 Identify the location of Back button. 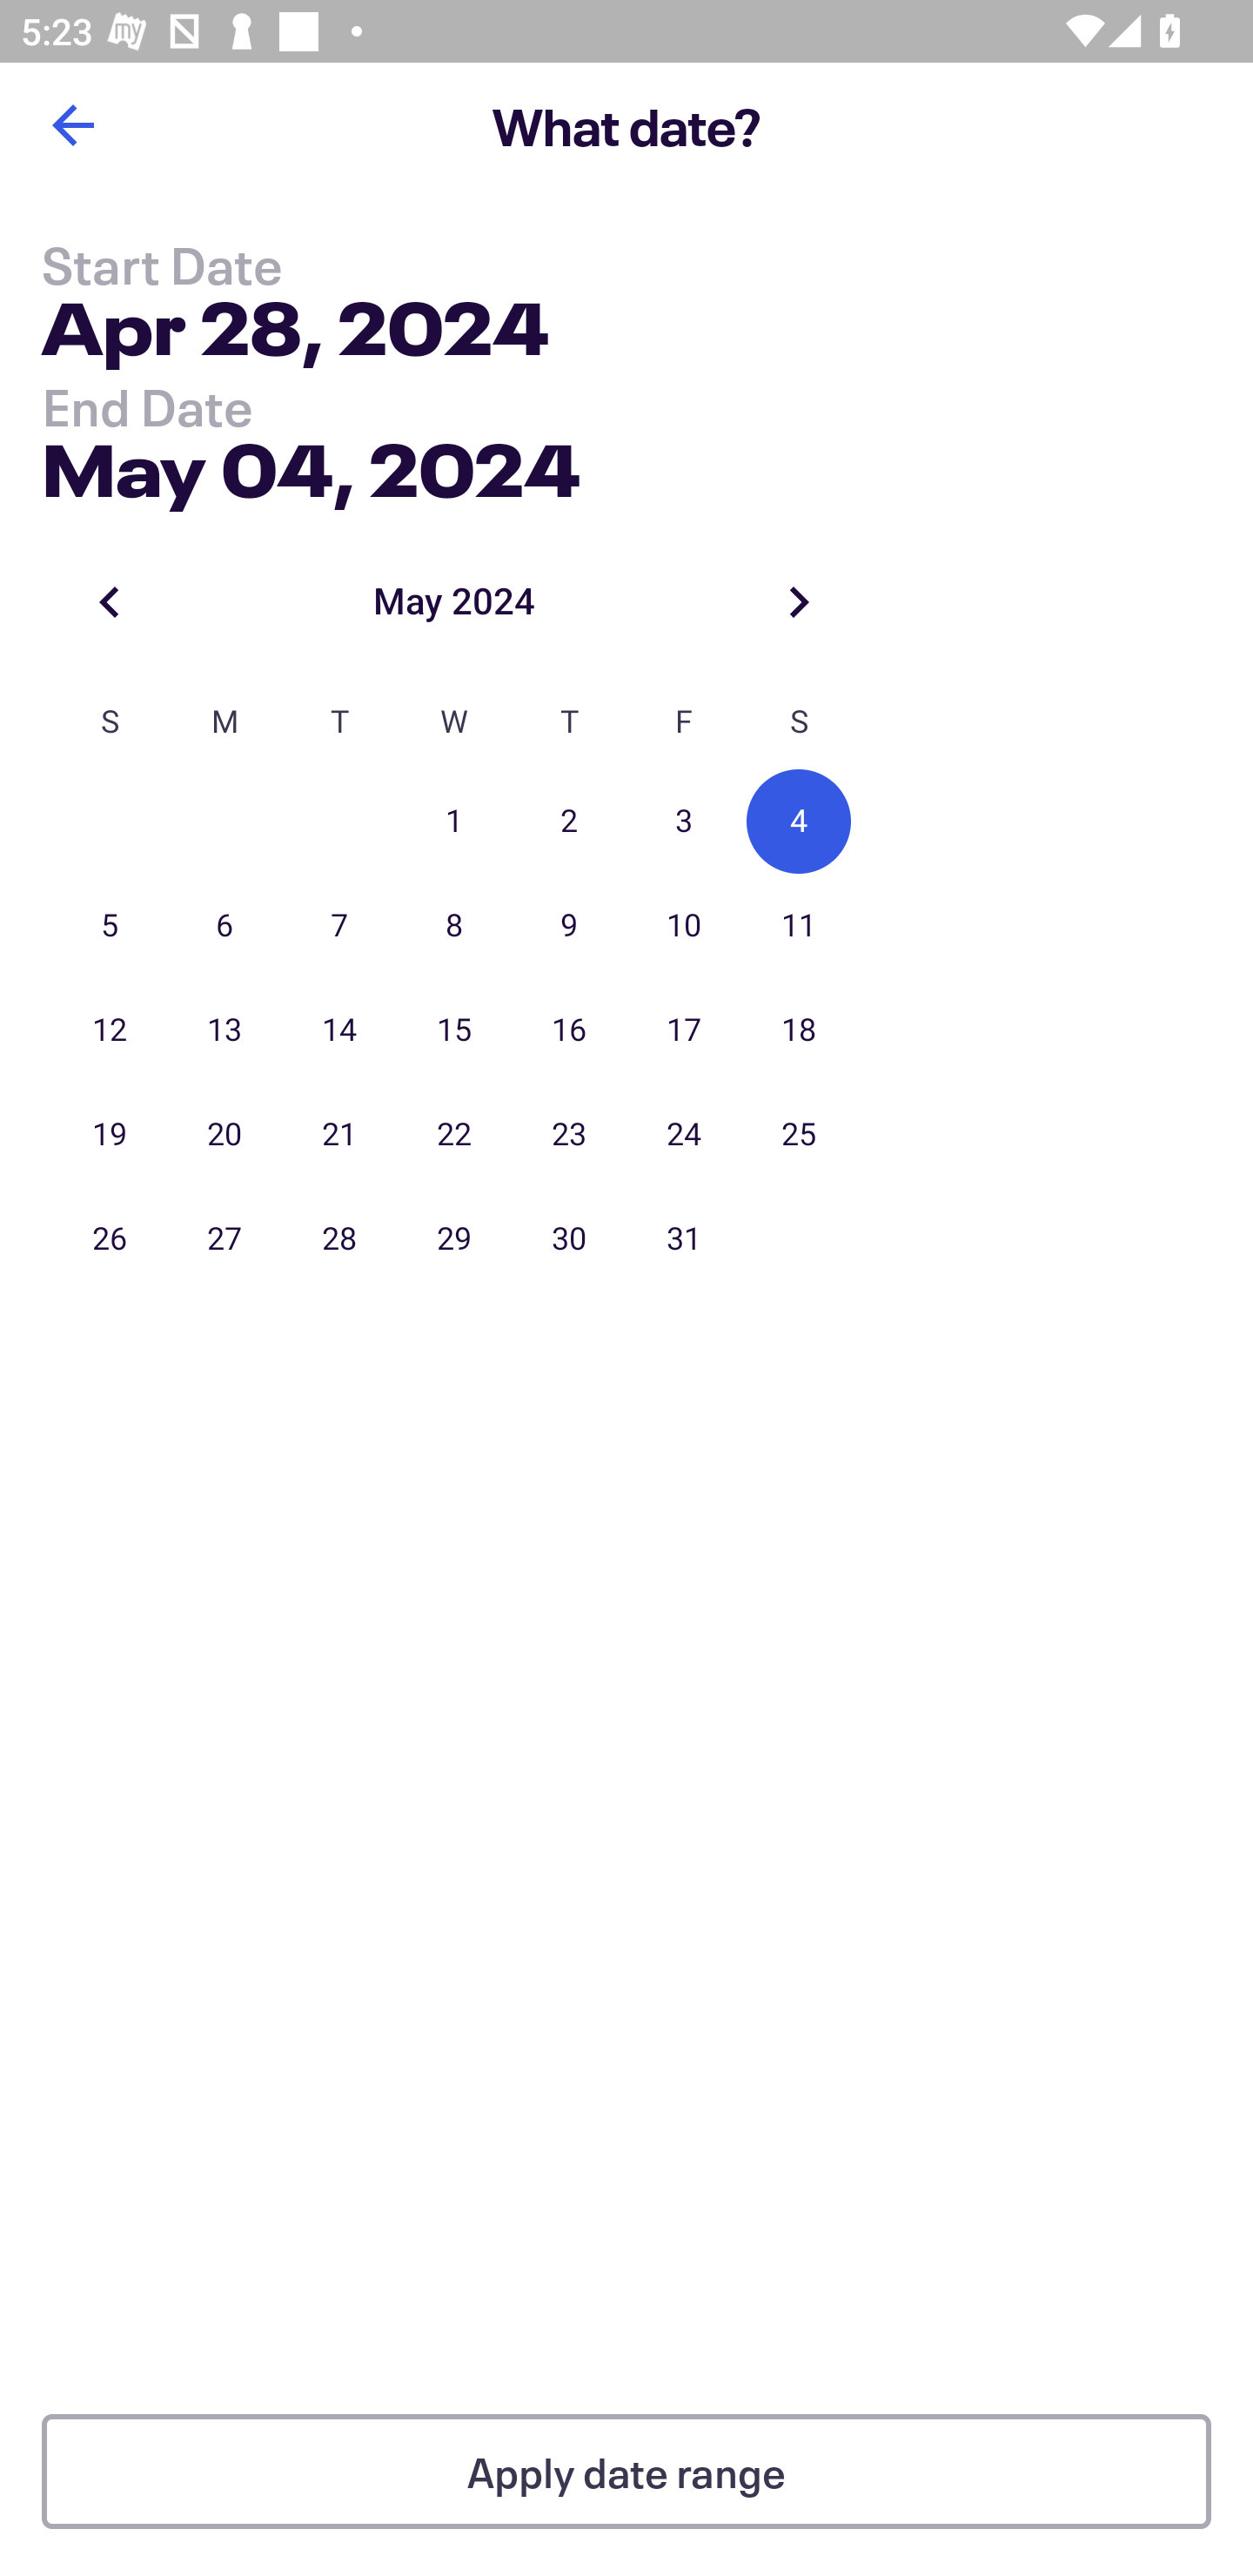
(72, 125).